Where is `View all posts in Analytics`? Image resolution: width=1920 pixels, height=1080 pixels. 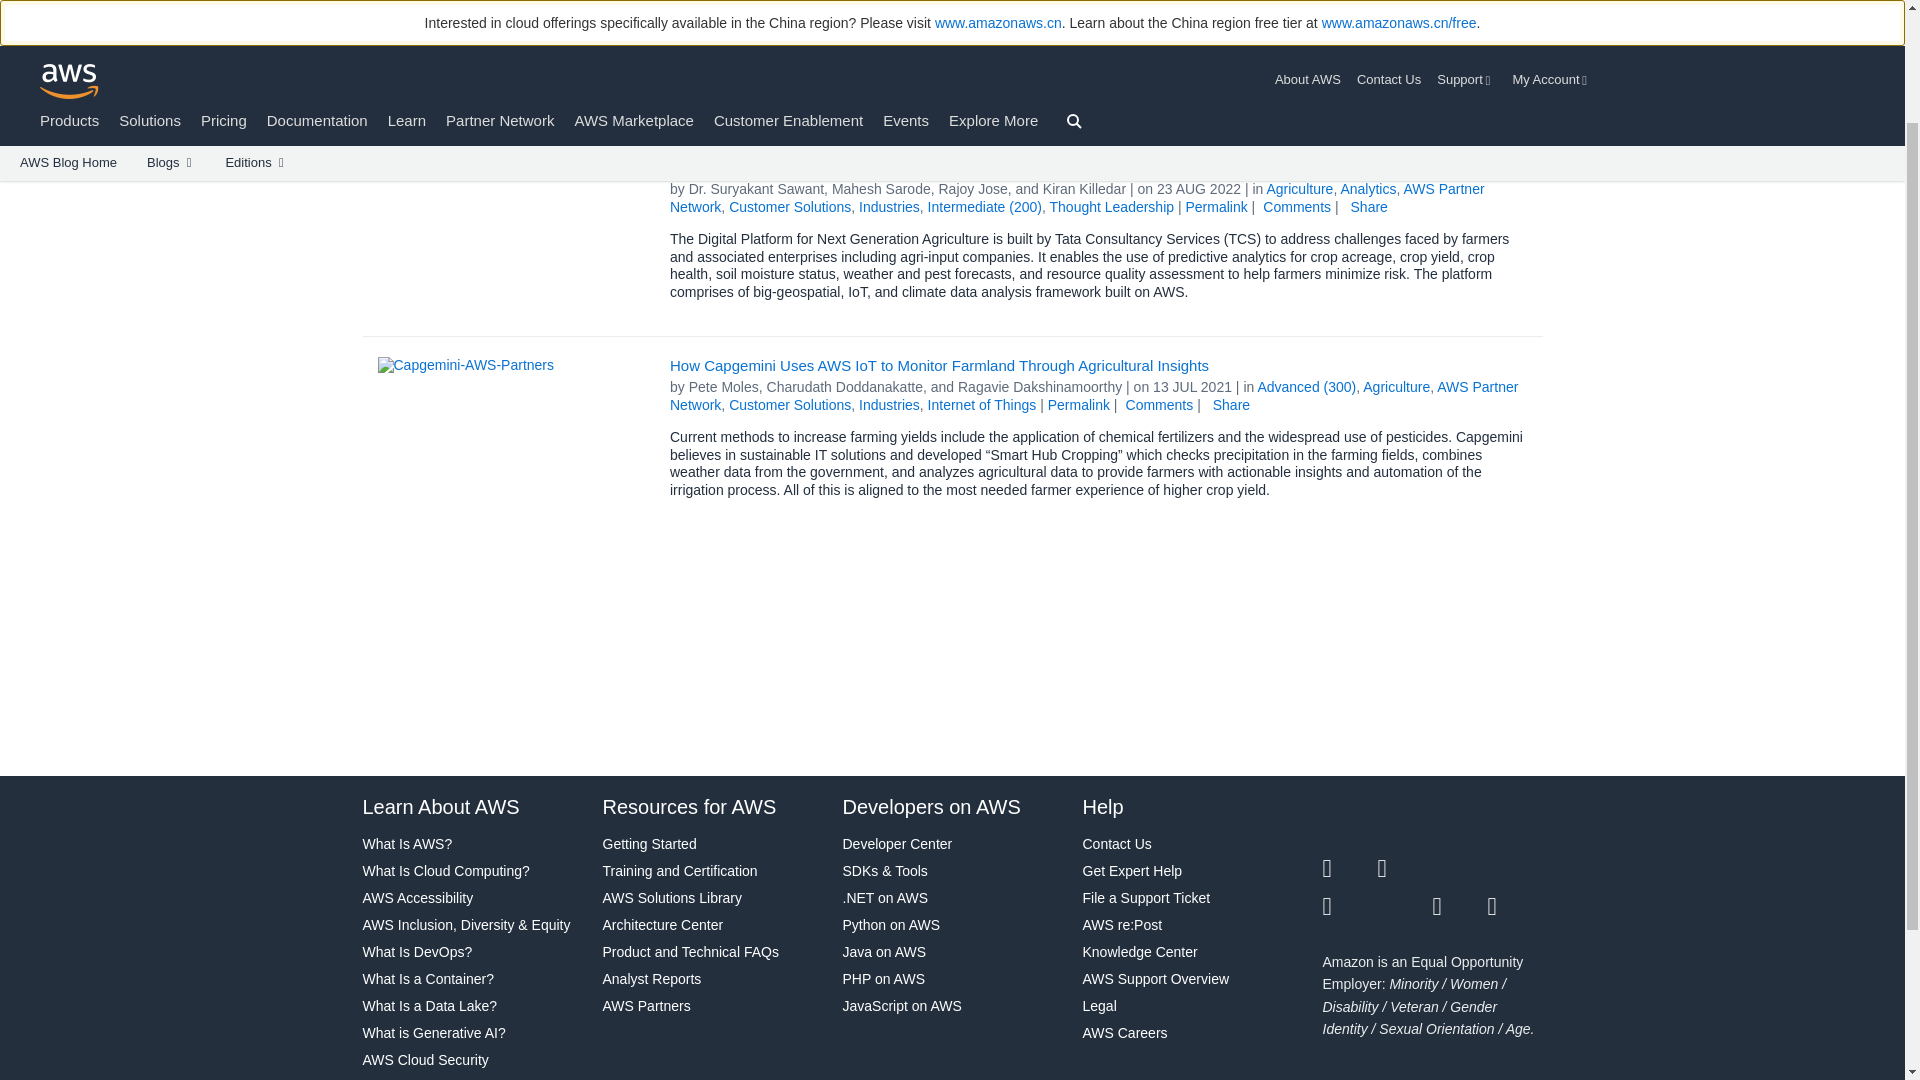
View all posts in Analytics is located at coordinates (1368, 188).